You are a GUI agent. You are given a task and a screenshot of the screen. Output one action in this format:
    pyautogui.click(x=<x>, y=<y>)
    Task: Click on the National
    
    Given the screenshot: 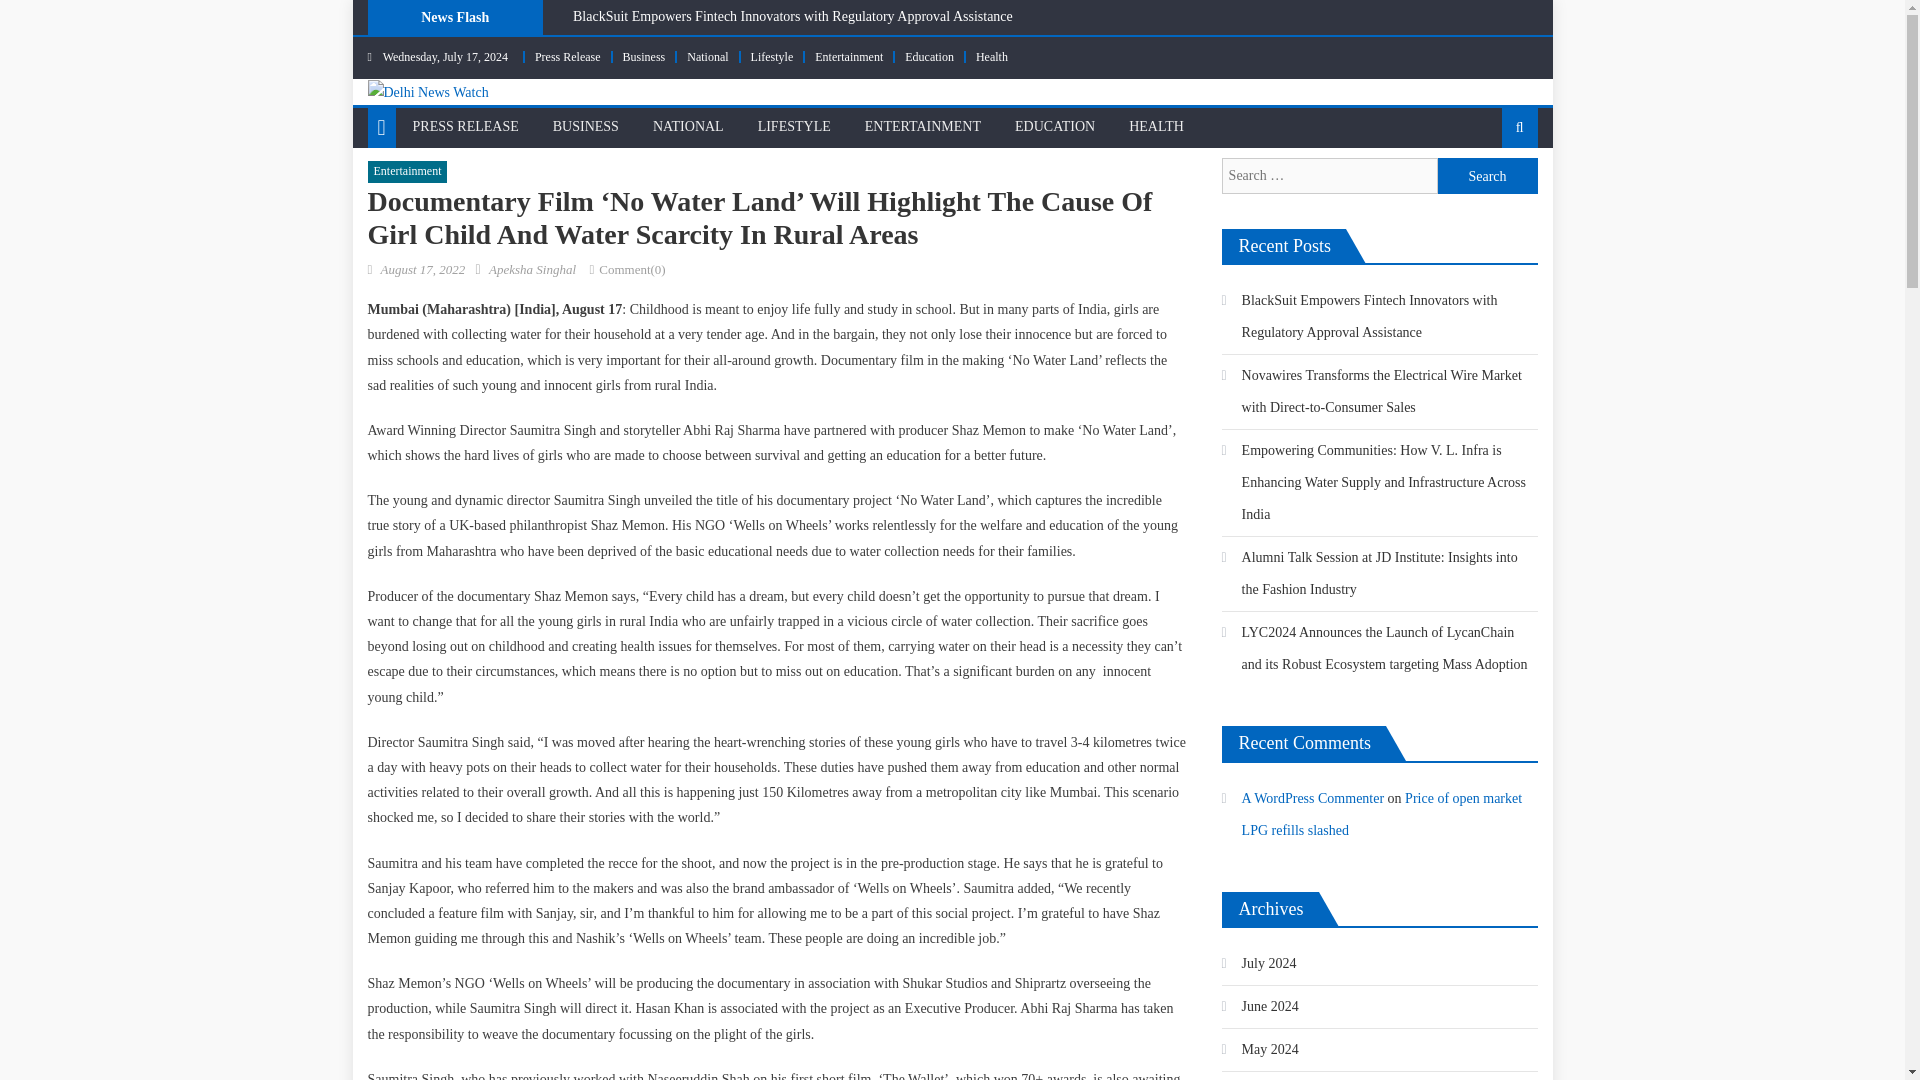 What is the action you would take?
    pyautogui.click(x=707, y=56)
    